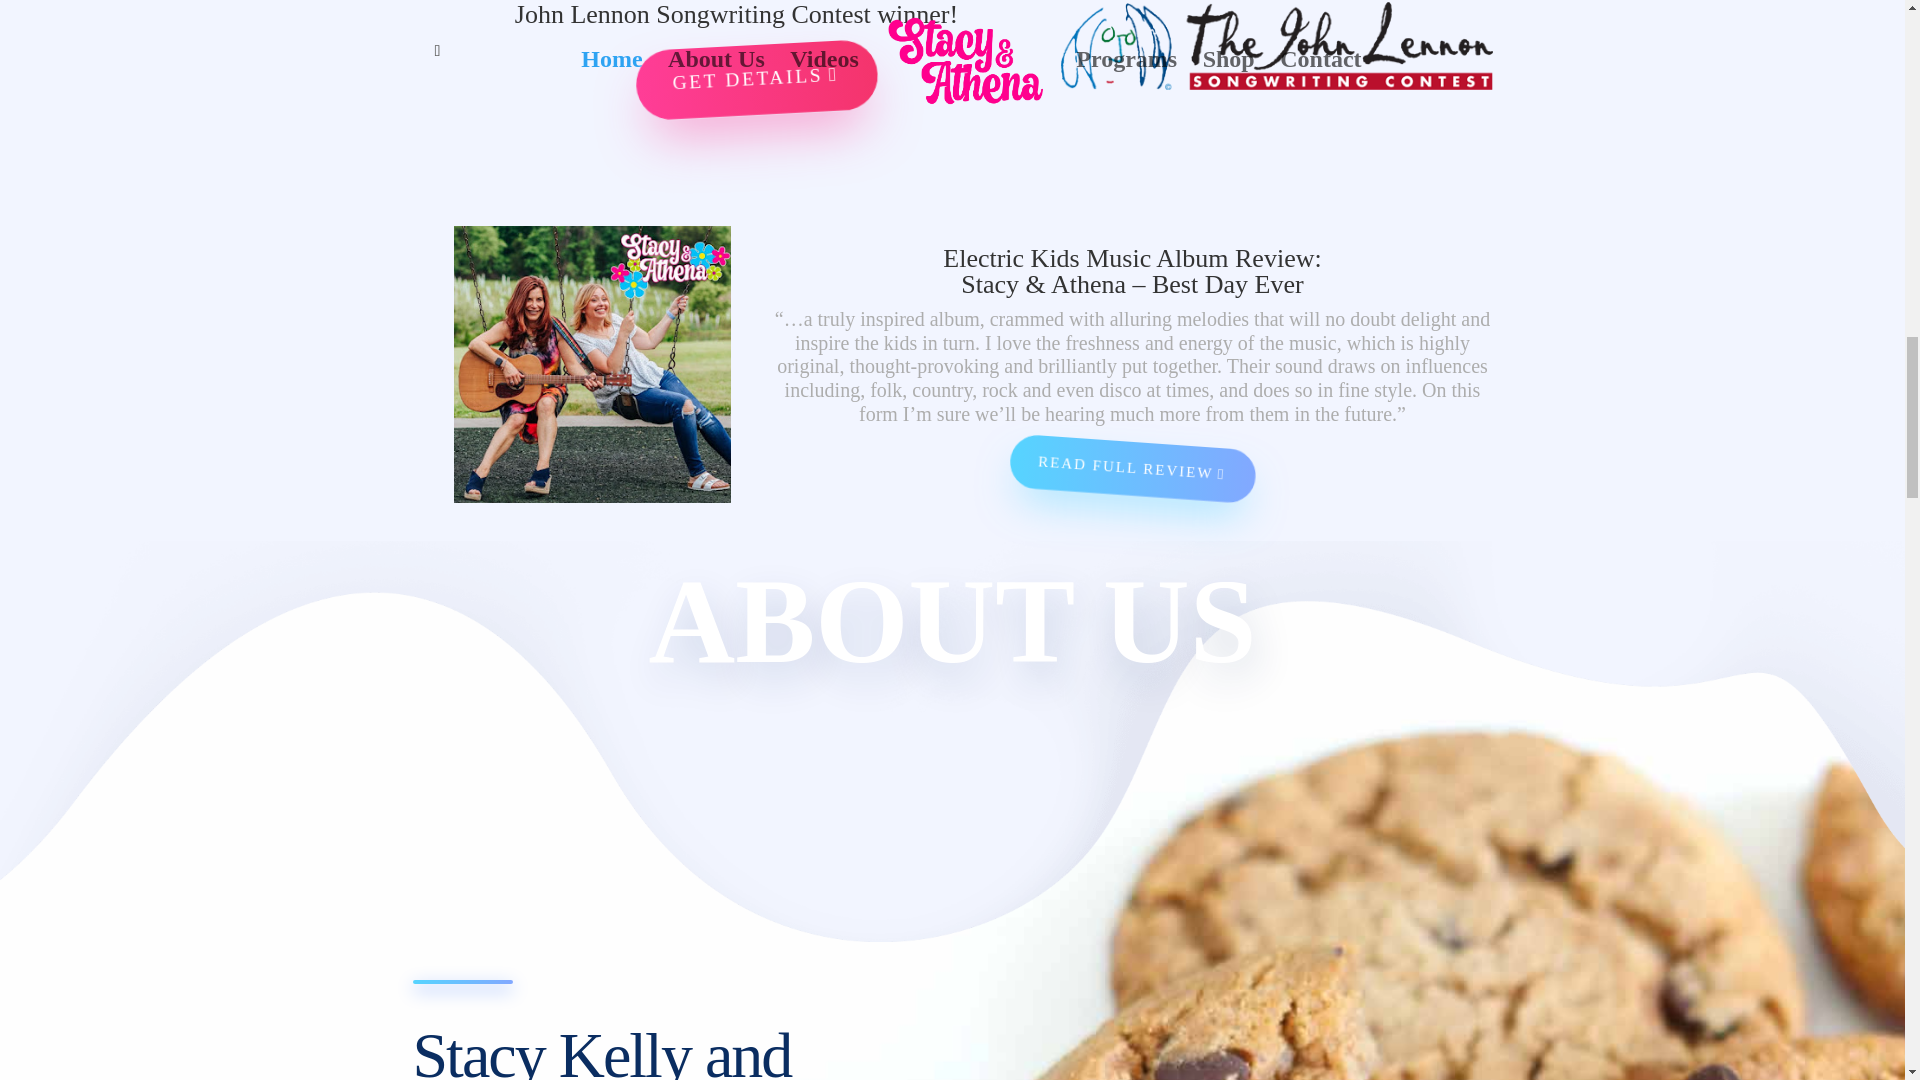 The height and width of the screenshot is (1080, 1920). I want to click on READ FULL REVIEW, so click(1130, 460).